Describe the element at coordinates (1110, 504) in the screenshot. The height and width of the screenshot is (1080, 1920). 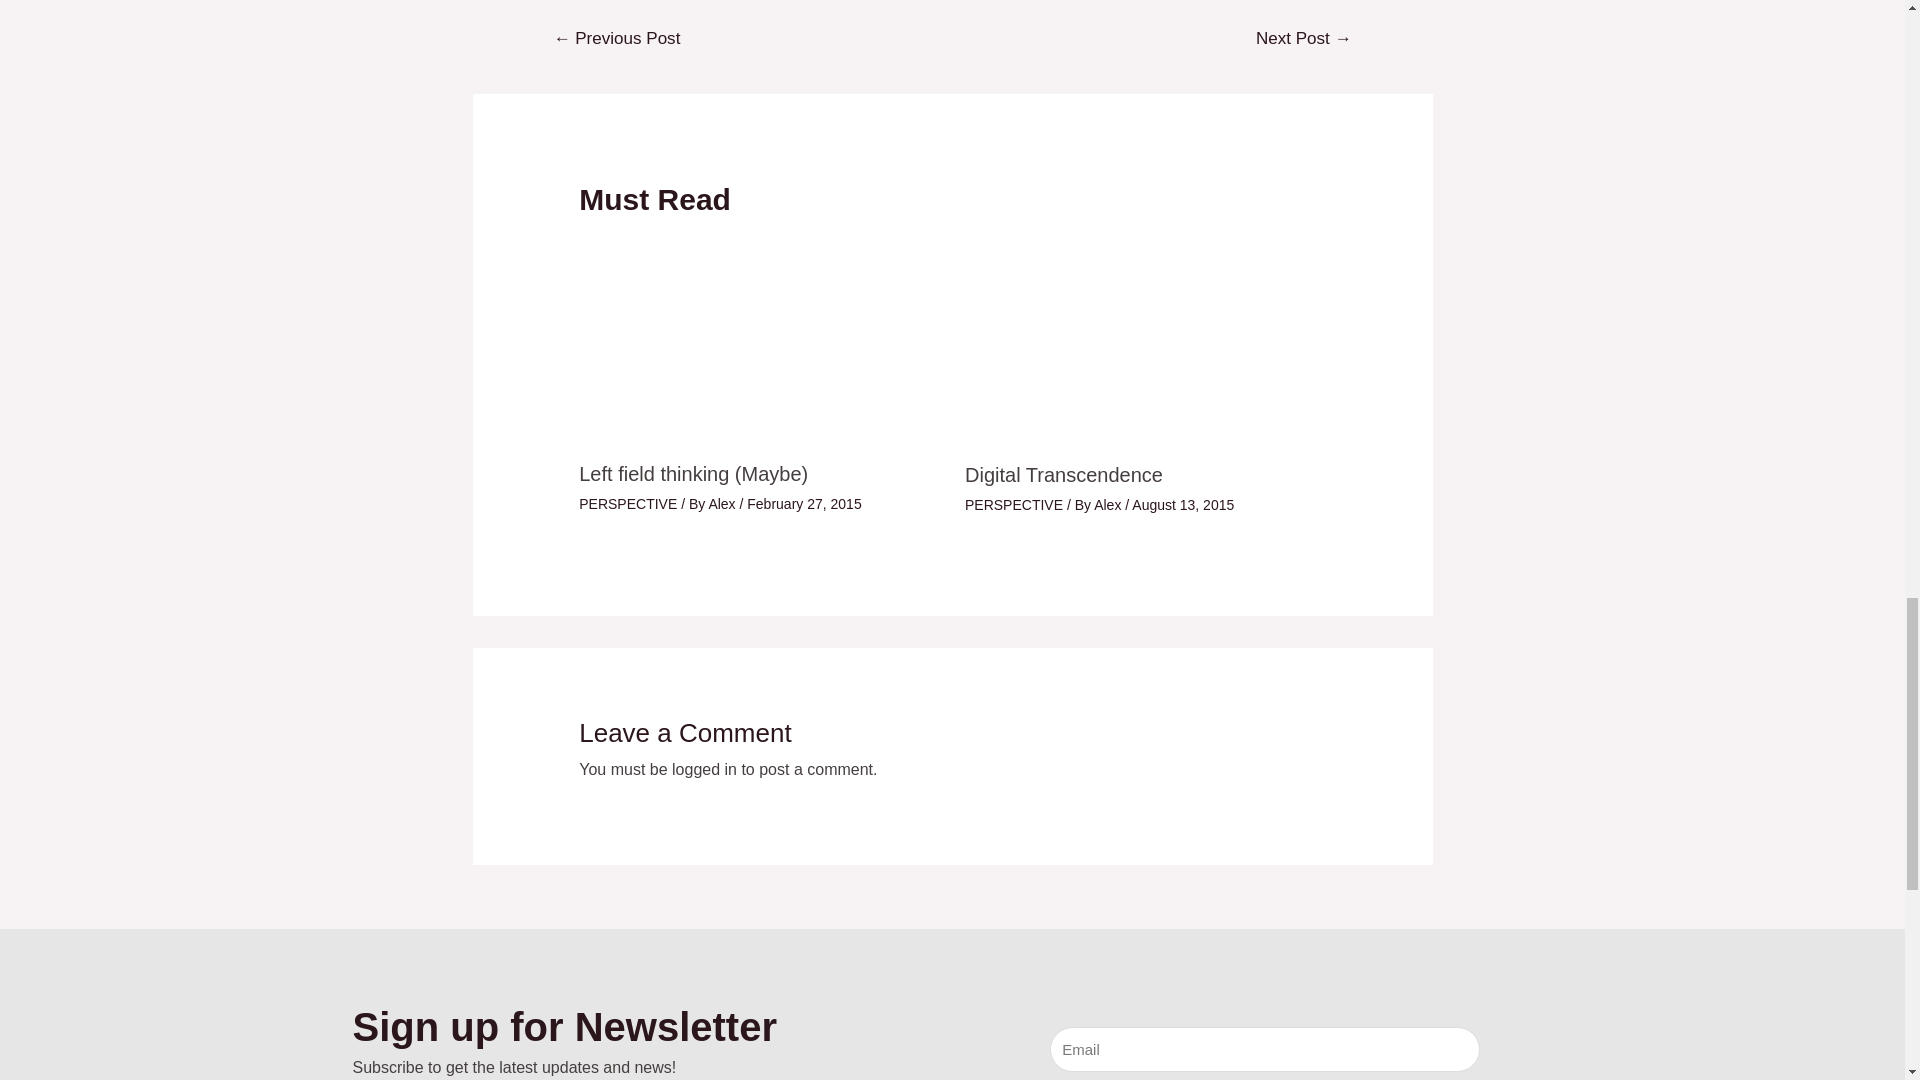
I see `View all posts by Alex` at that location.